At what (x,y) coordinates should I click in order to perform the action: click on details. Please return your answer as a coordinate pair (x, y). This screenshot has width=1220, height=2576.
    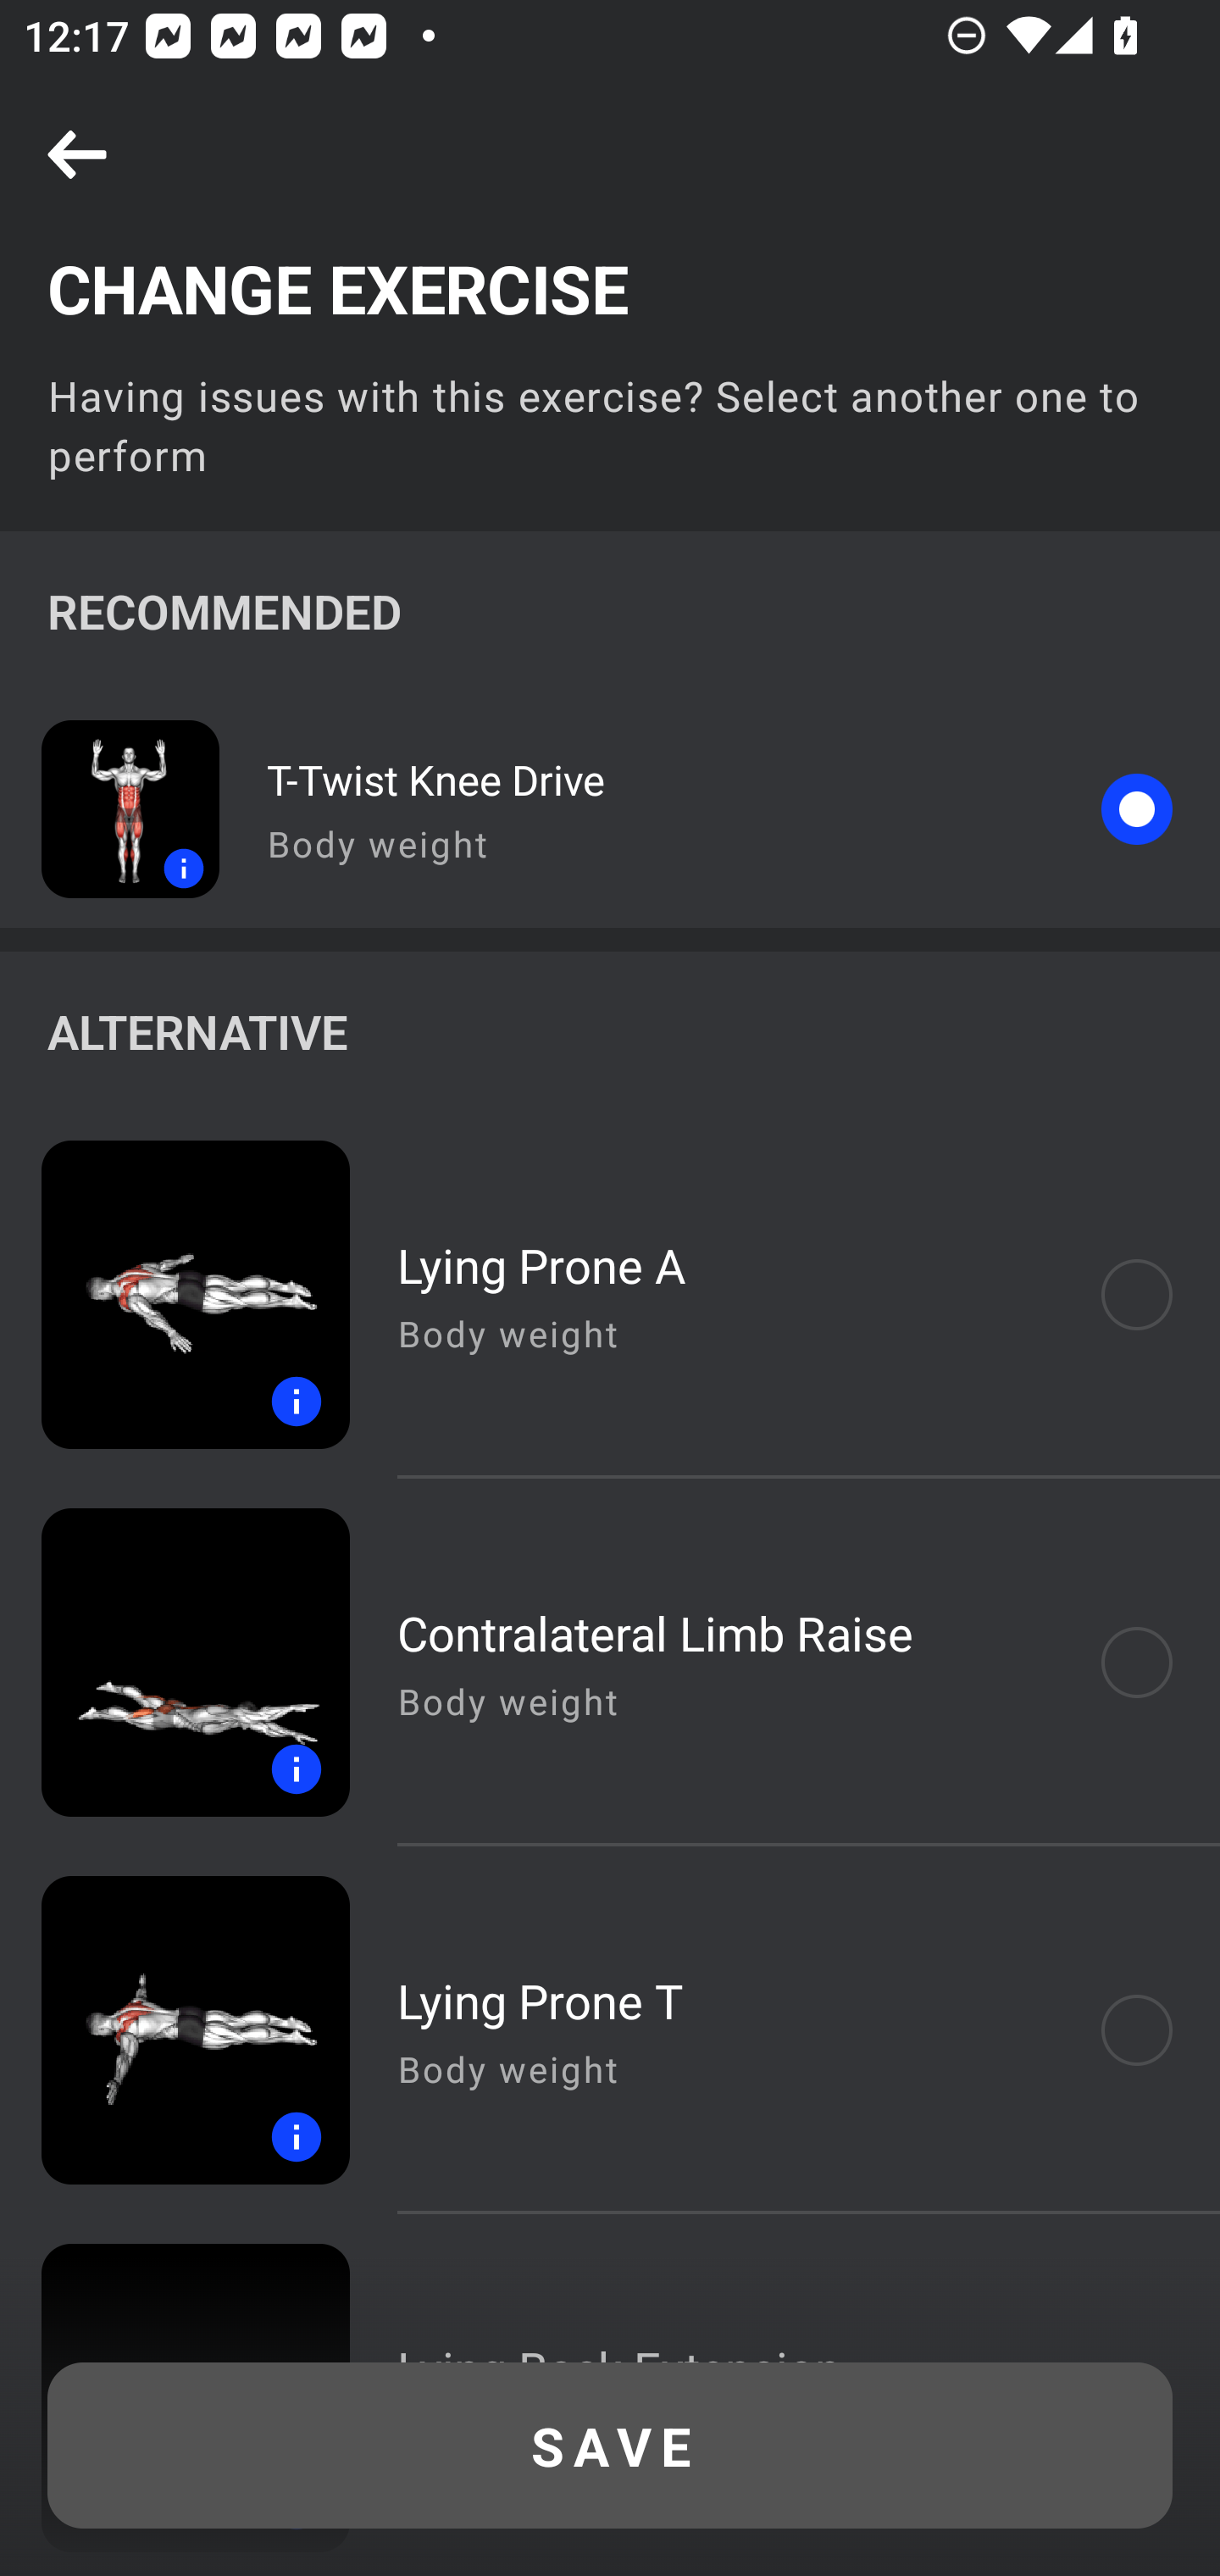
    Looking at the image, I should click on (175, 1663).